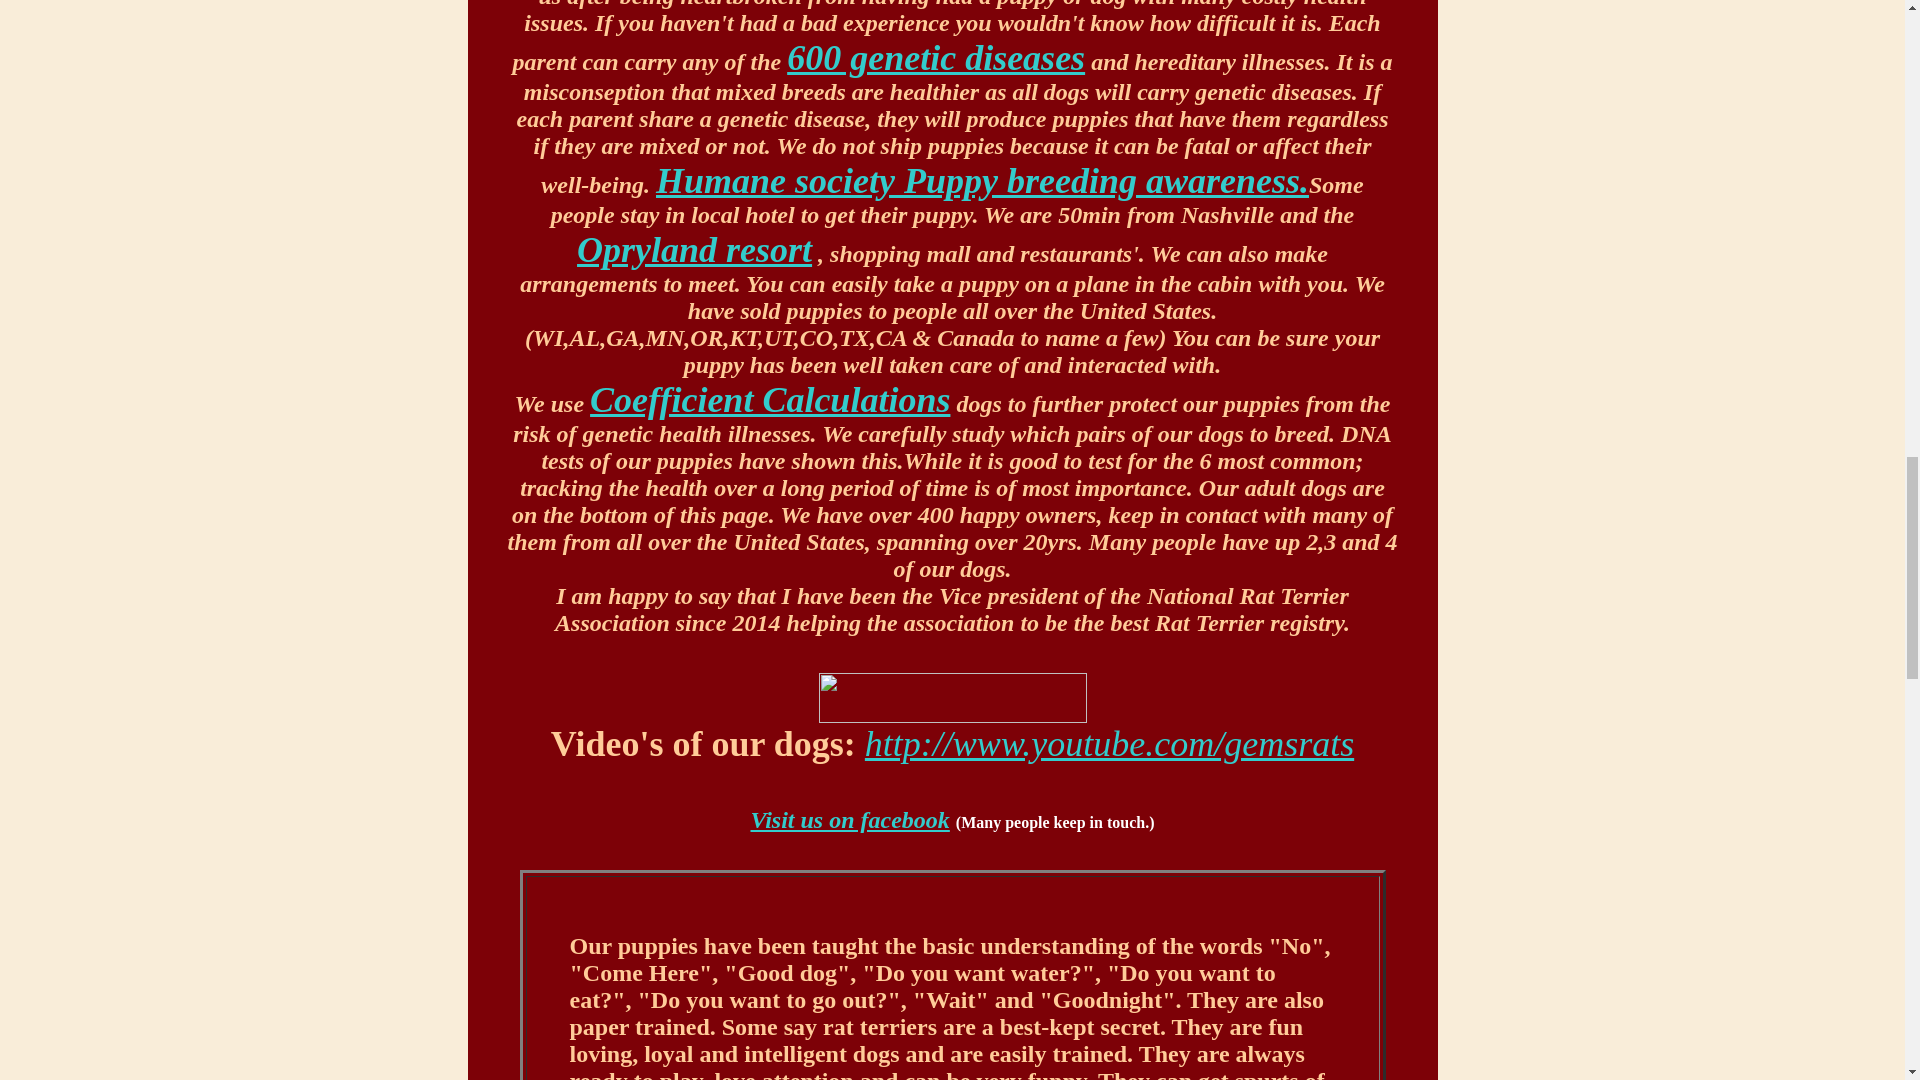 Image resolution: width=1920 pixels, height=1080 pixels. What do you see at coordinates (982, 180) in the screenshot?
I see `Humane society Puppy breeding awareness.` at bounding box center [982, 180].